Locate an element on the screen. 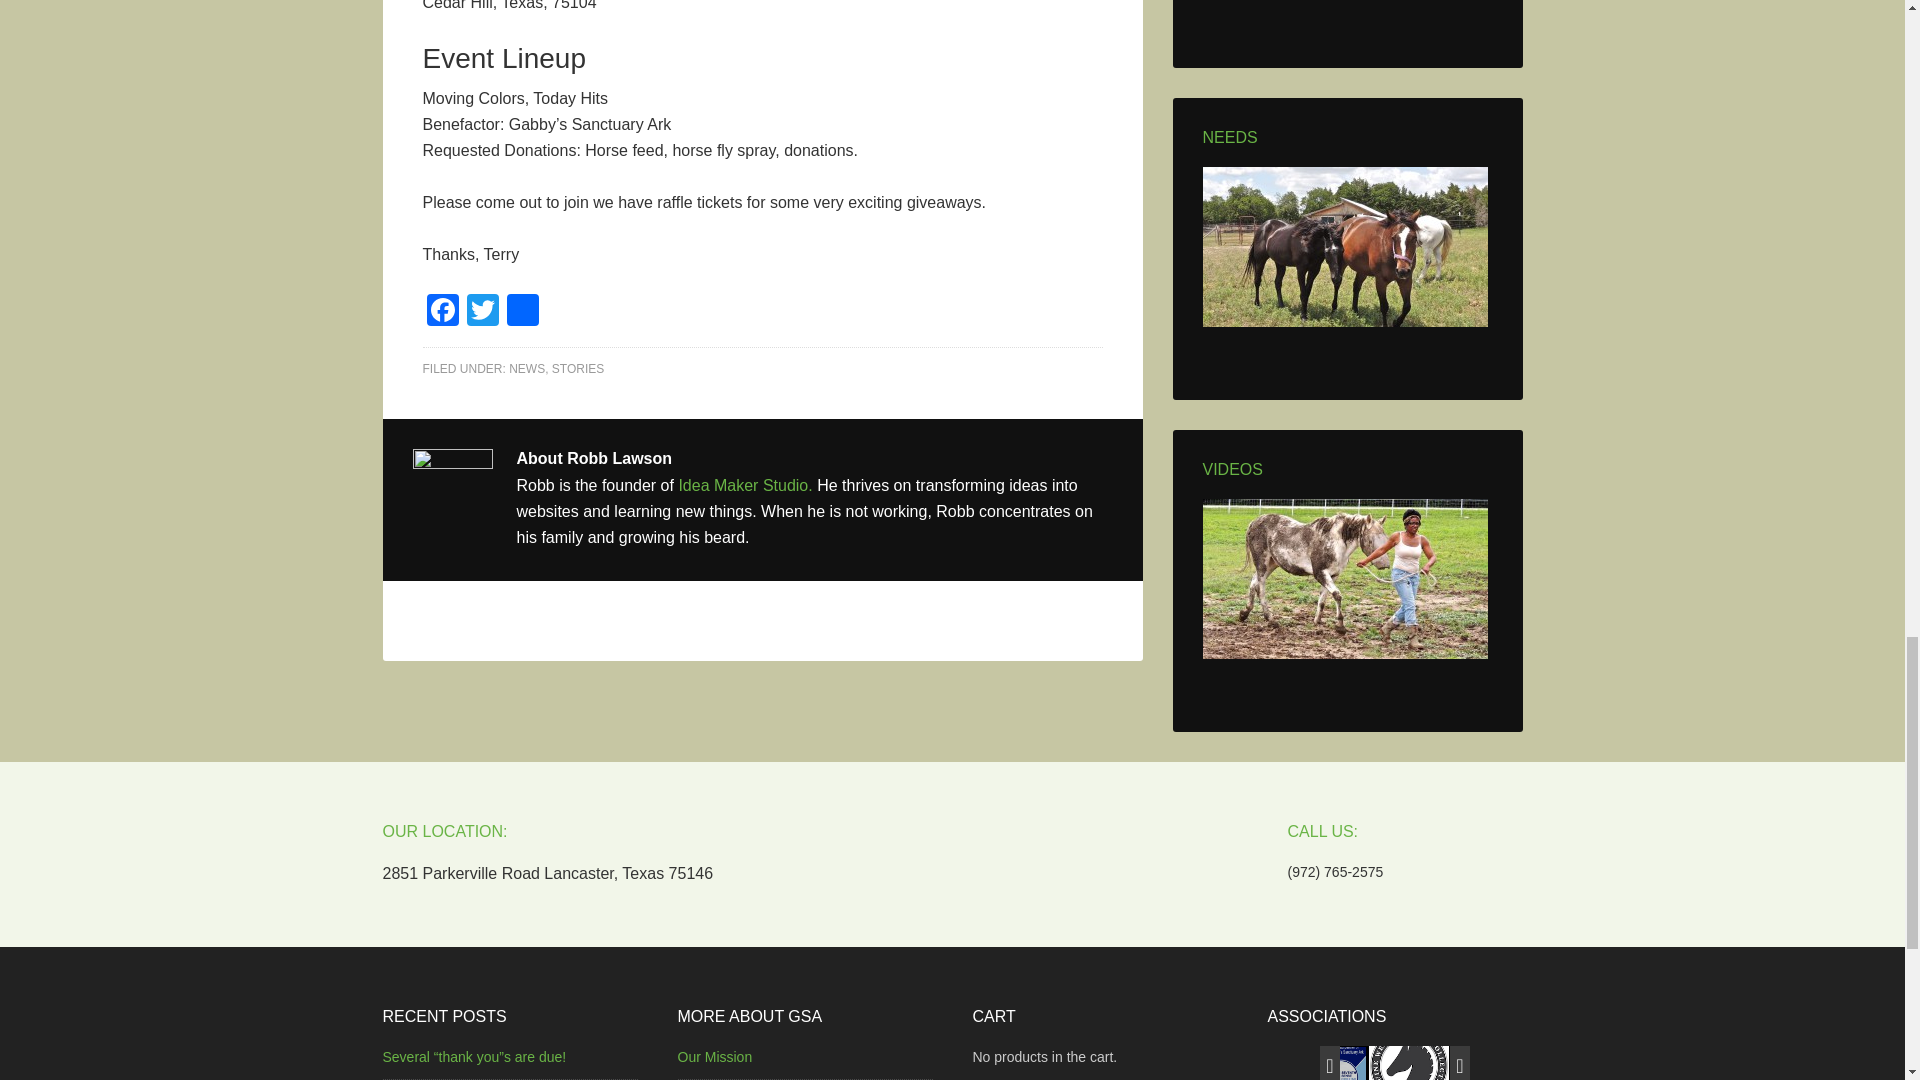 This screenshot has width=1920, height=1080. Seventh Sense Consulting is located at coordinates (1328, 1054).